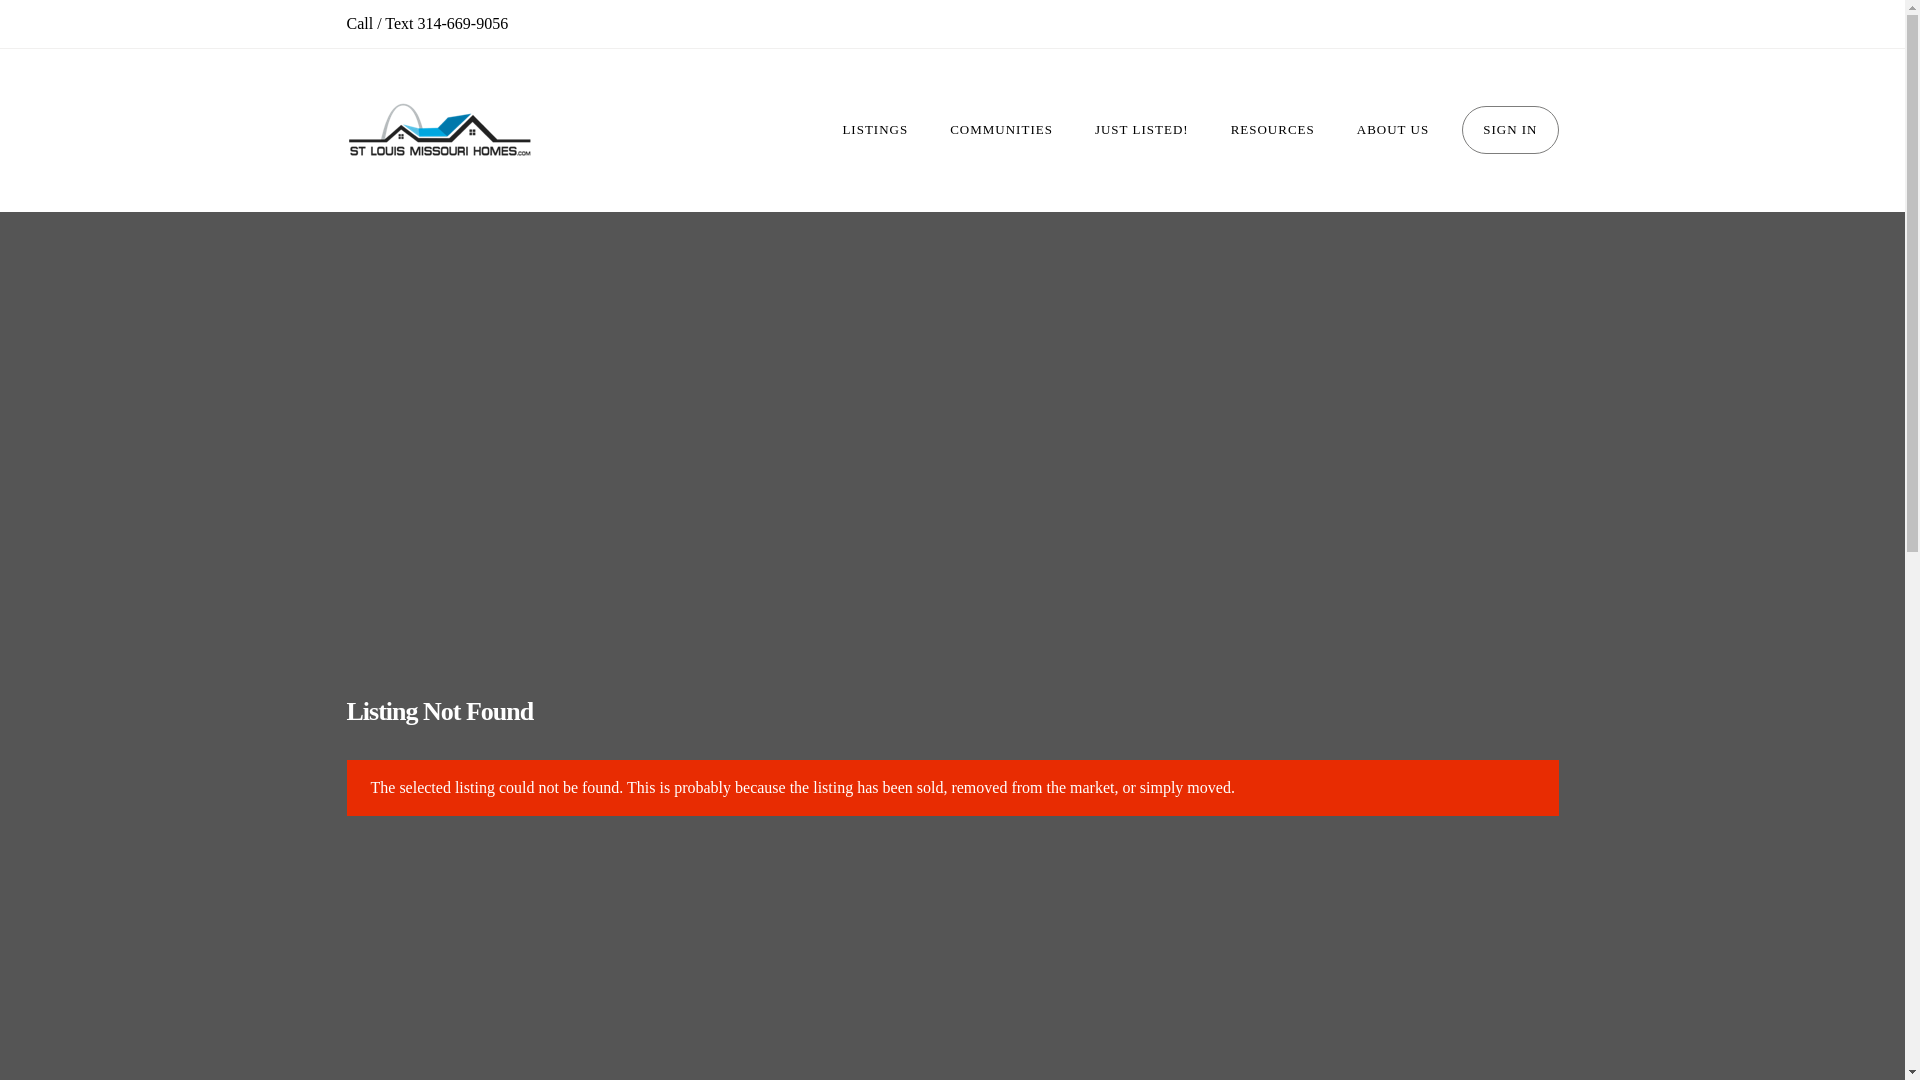 The height and width of the screenshot is (1080, 1920). Describe the element at coordinates (438, 130) in the screenshot. I see `St Louis Missouri Homes Real Estate Site` at that location.